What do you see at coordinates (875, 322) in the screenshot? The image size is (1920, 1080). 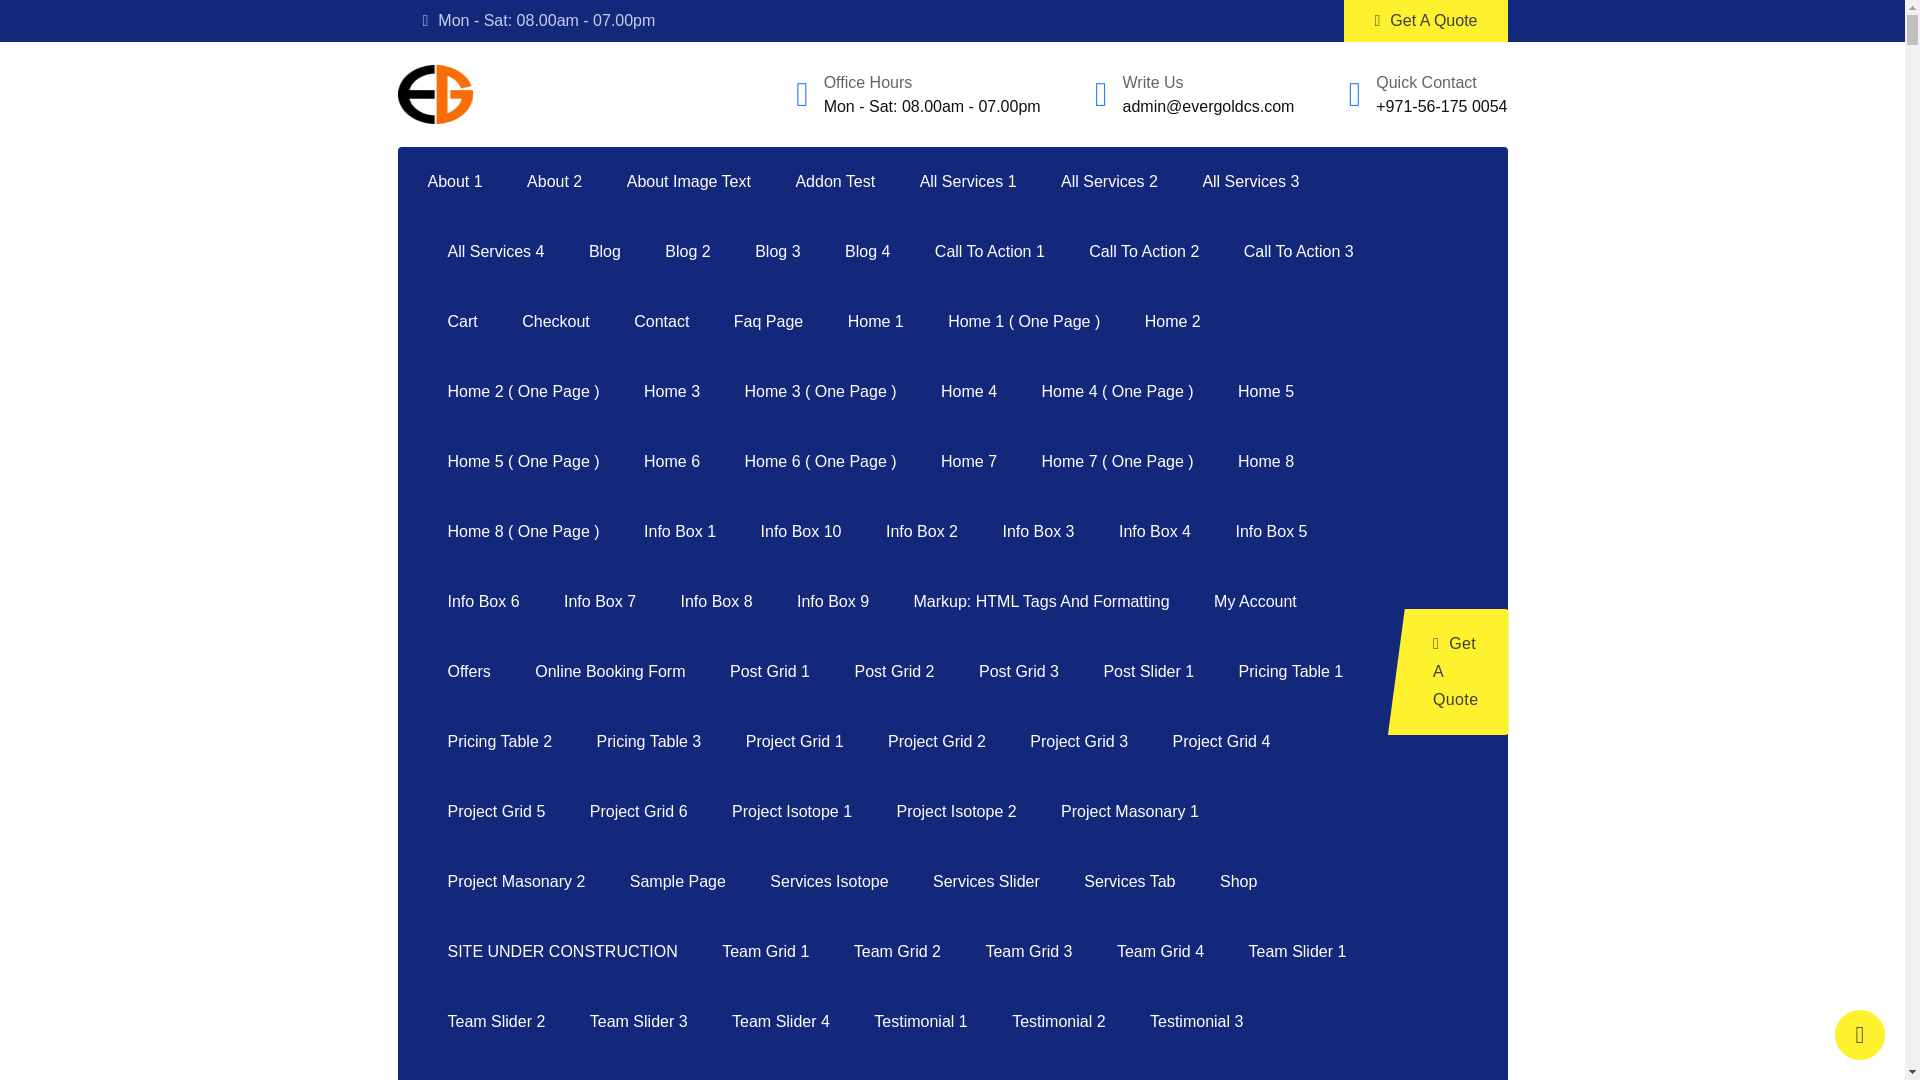 I see `Home 1` at bounding box center [875, 322].